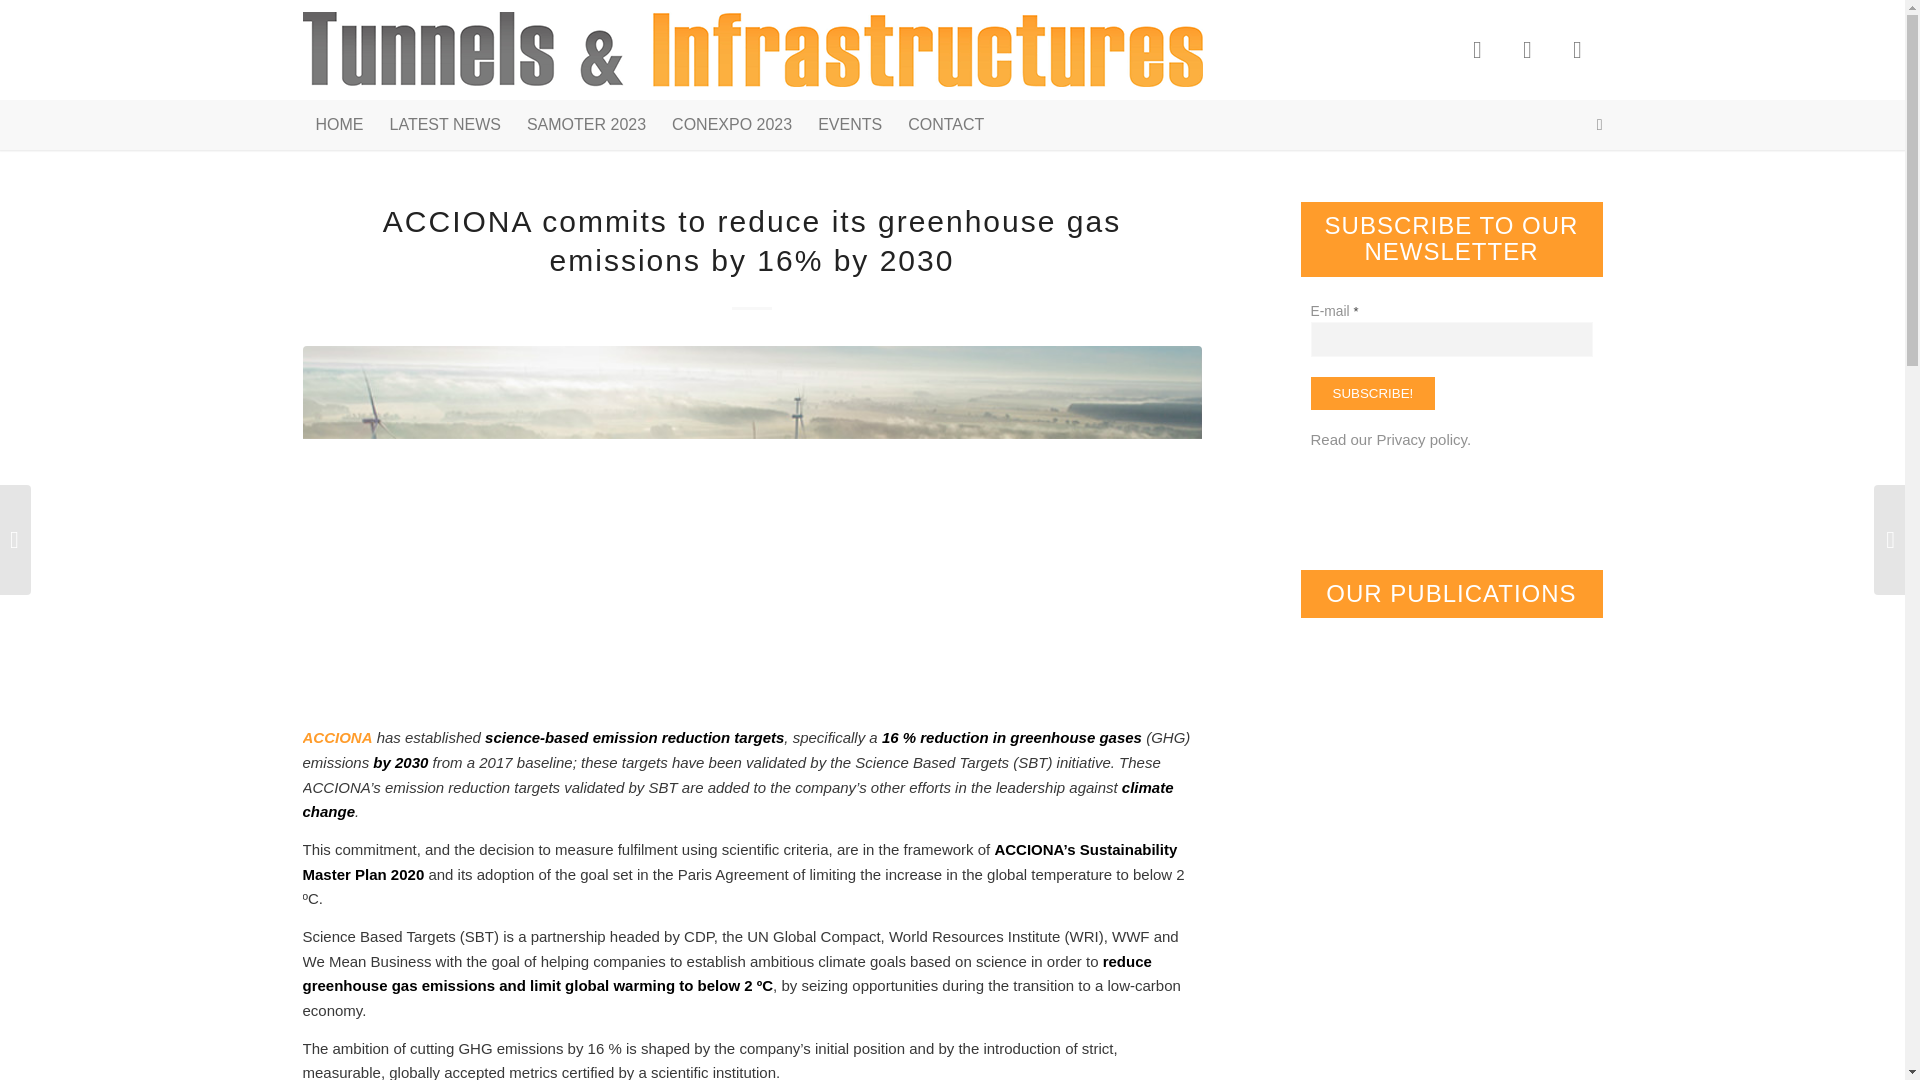 This screenshot has width=1920, height=1080. What do you see at coordinates (338, 125) in the screenshot?
I see `HOME` at bounding box center [338, 125].